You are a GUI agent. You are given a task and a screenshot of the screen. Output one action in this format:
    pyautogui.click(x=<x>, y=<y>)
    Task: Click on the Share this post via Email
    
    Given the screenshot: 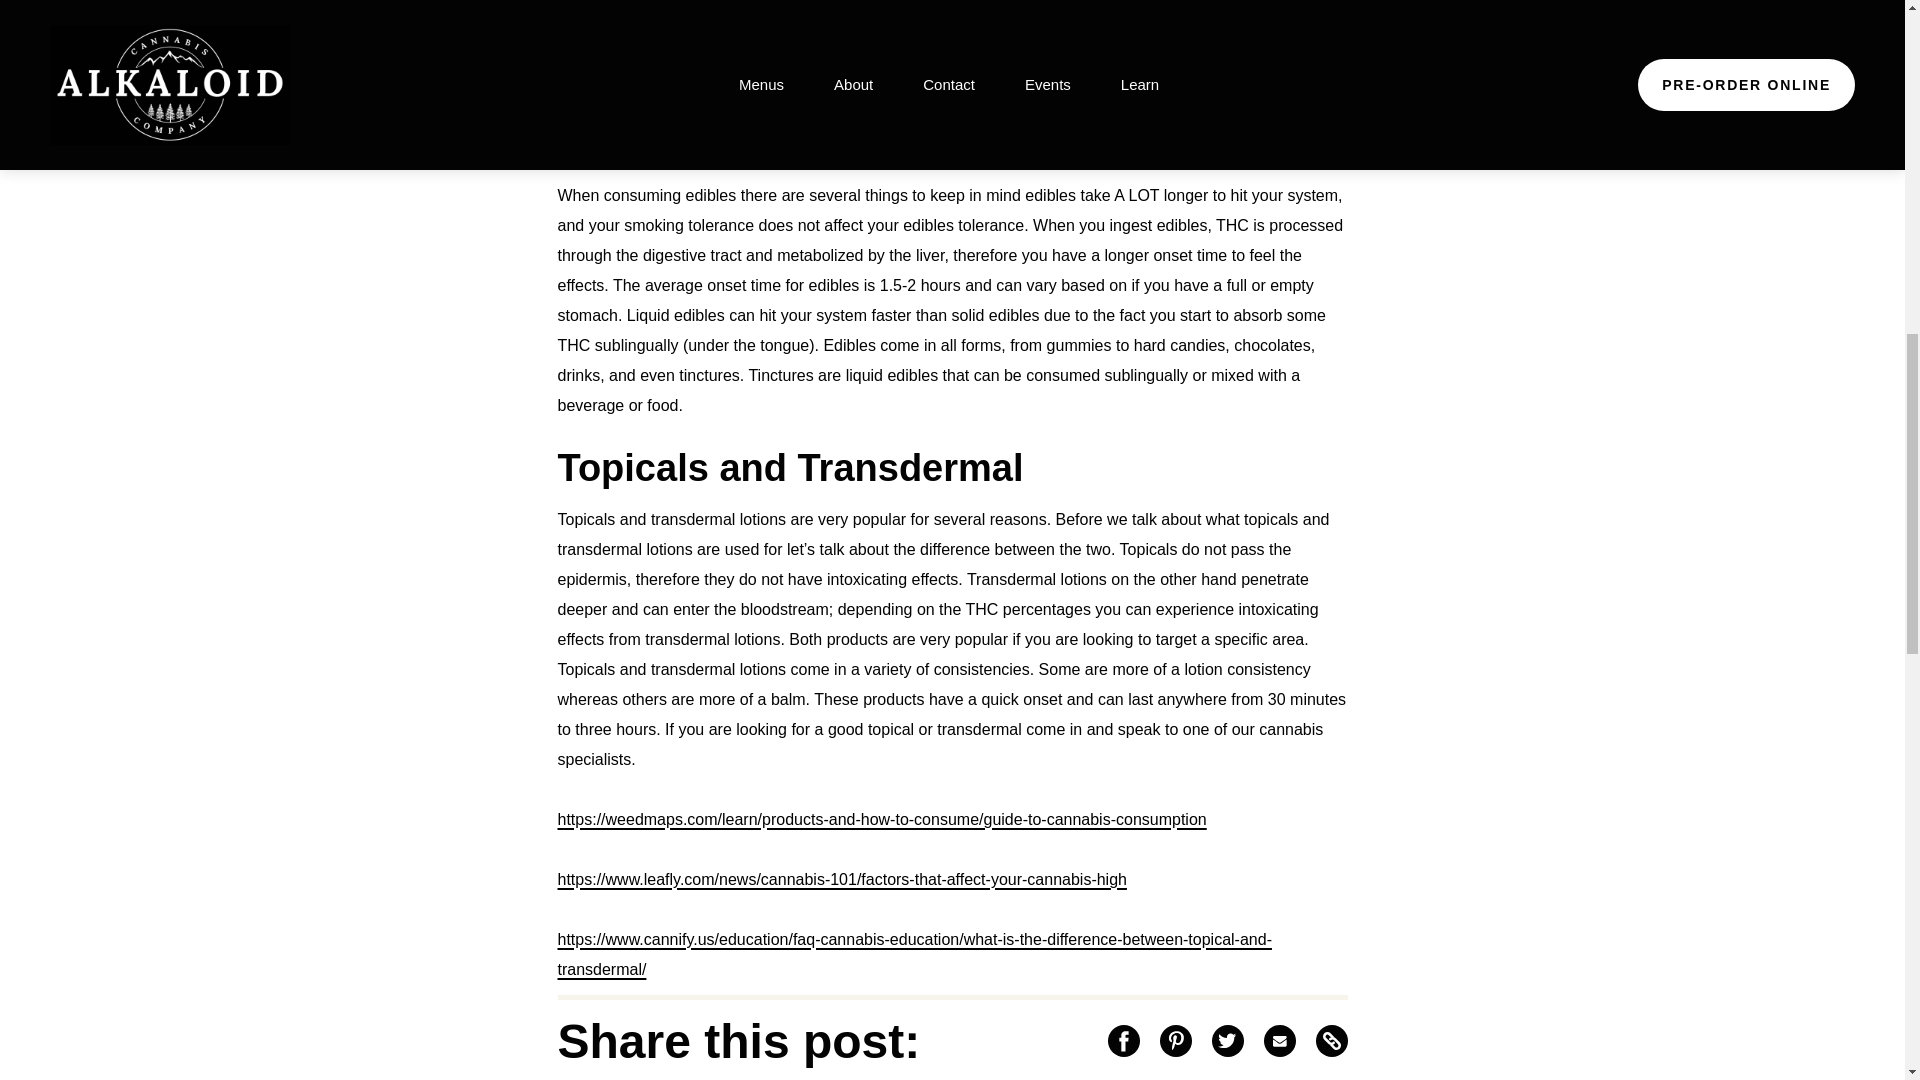 What is the action you would take?
    pyautogui.click(x=1280, y=1040)
    